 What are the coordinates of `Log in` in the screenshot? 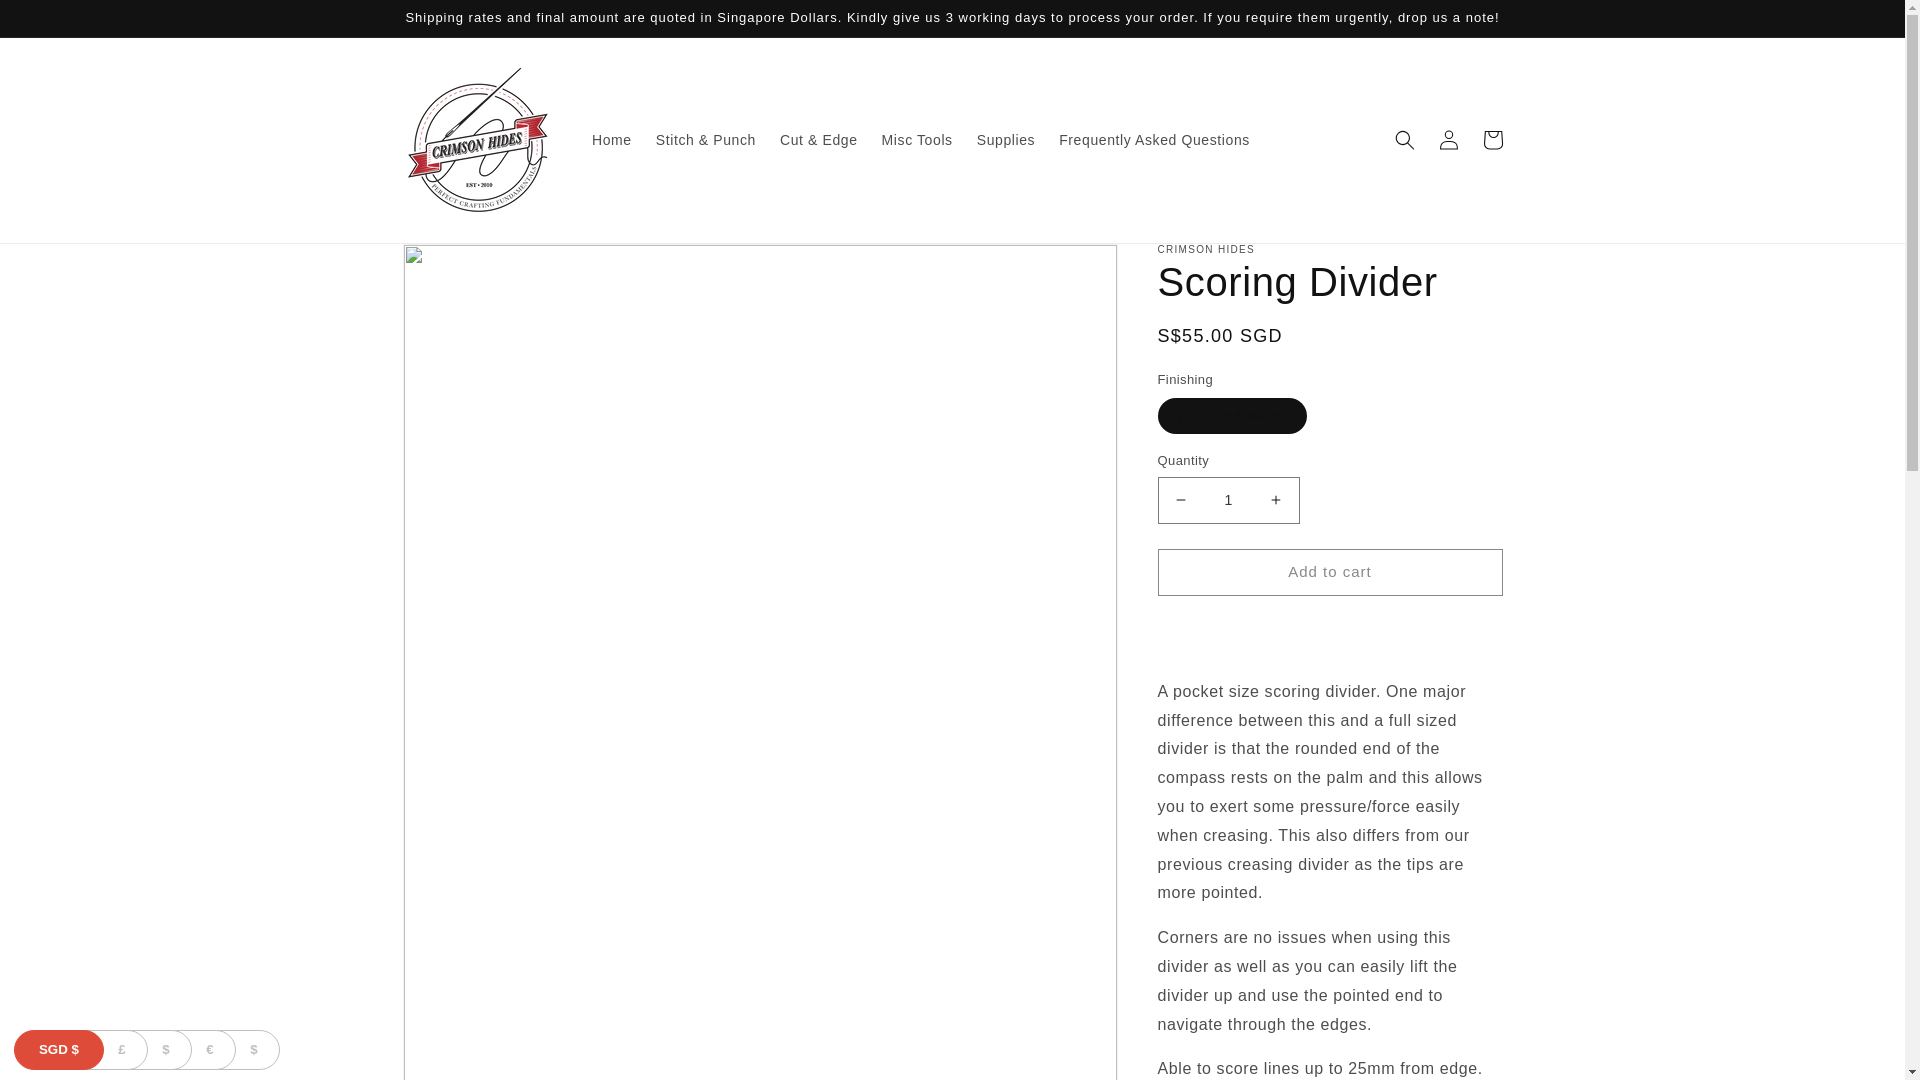 It's located at (1448, 140).